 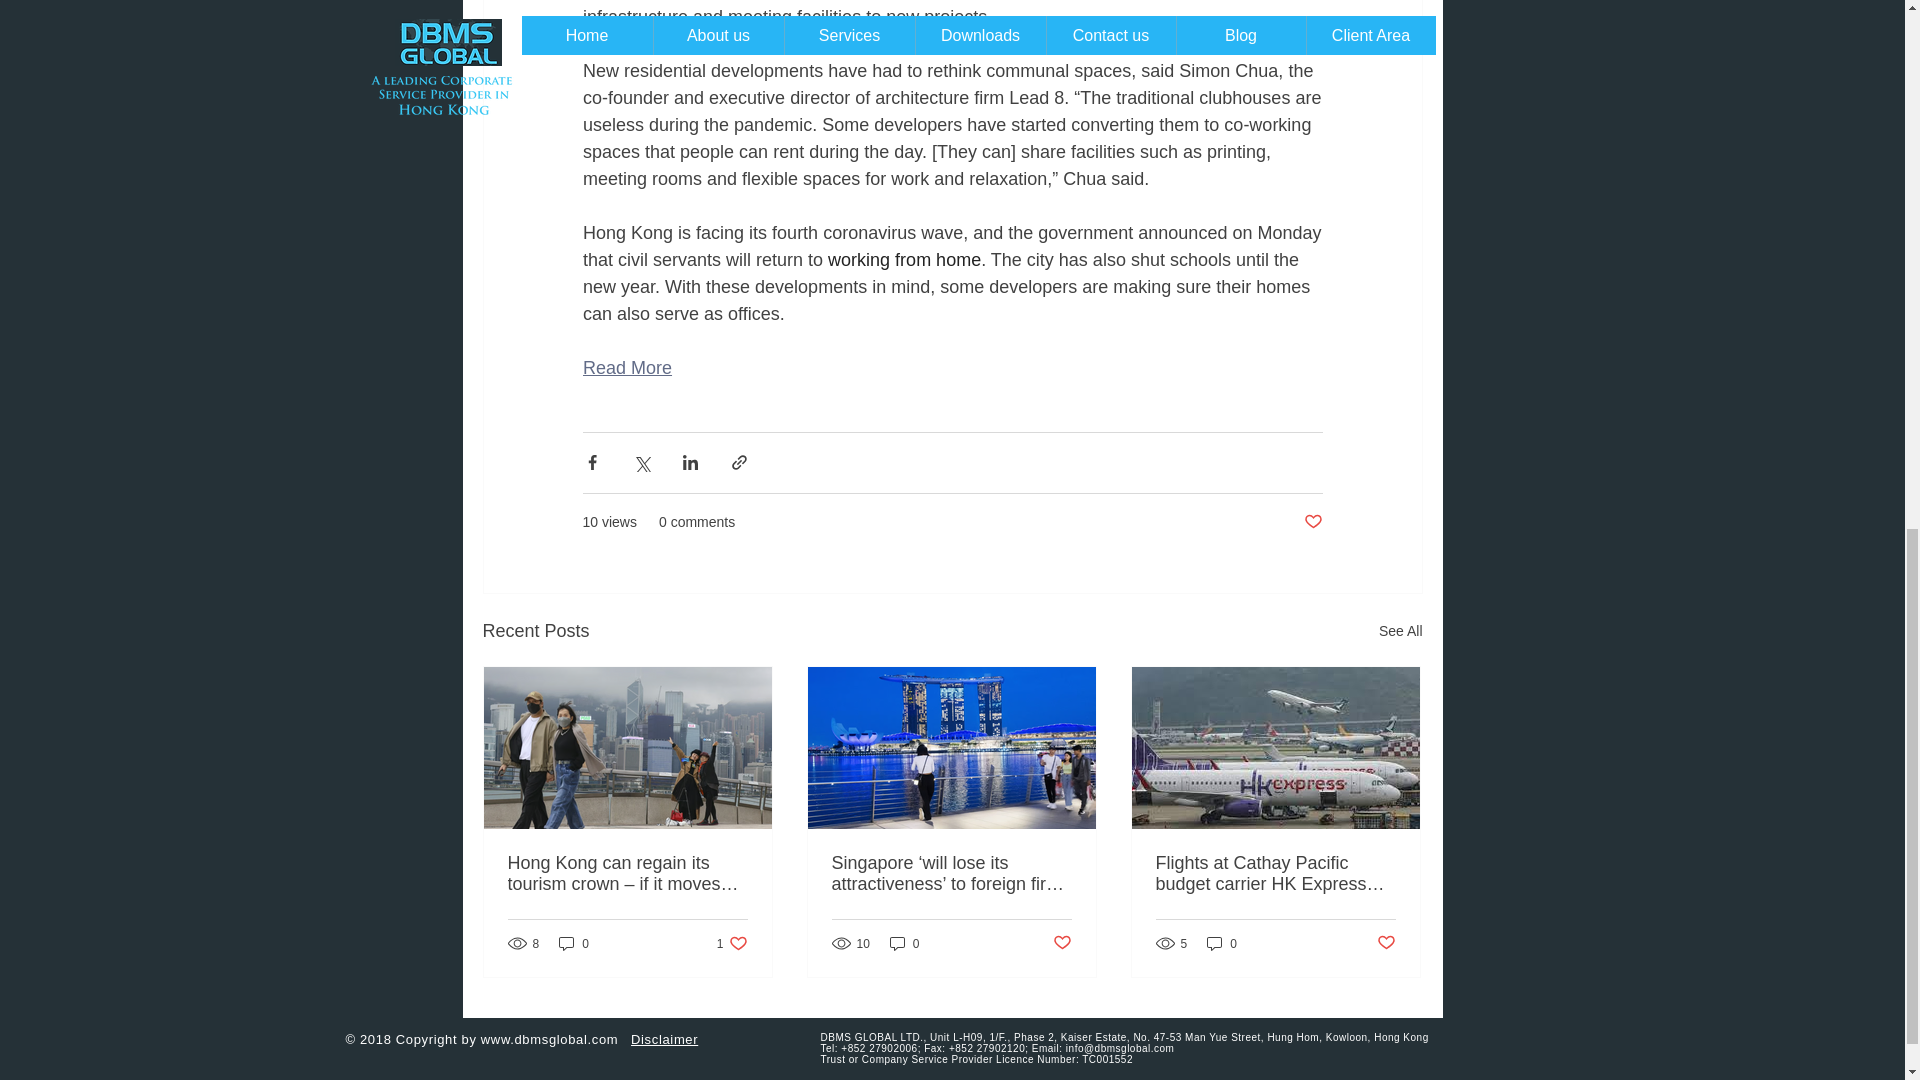 What do you see at coordinates (626, 368) in the screenshot?
I see `Read More` at bounding box center [626, 368].